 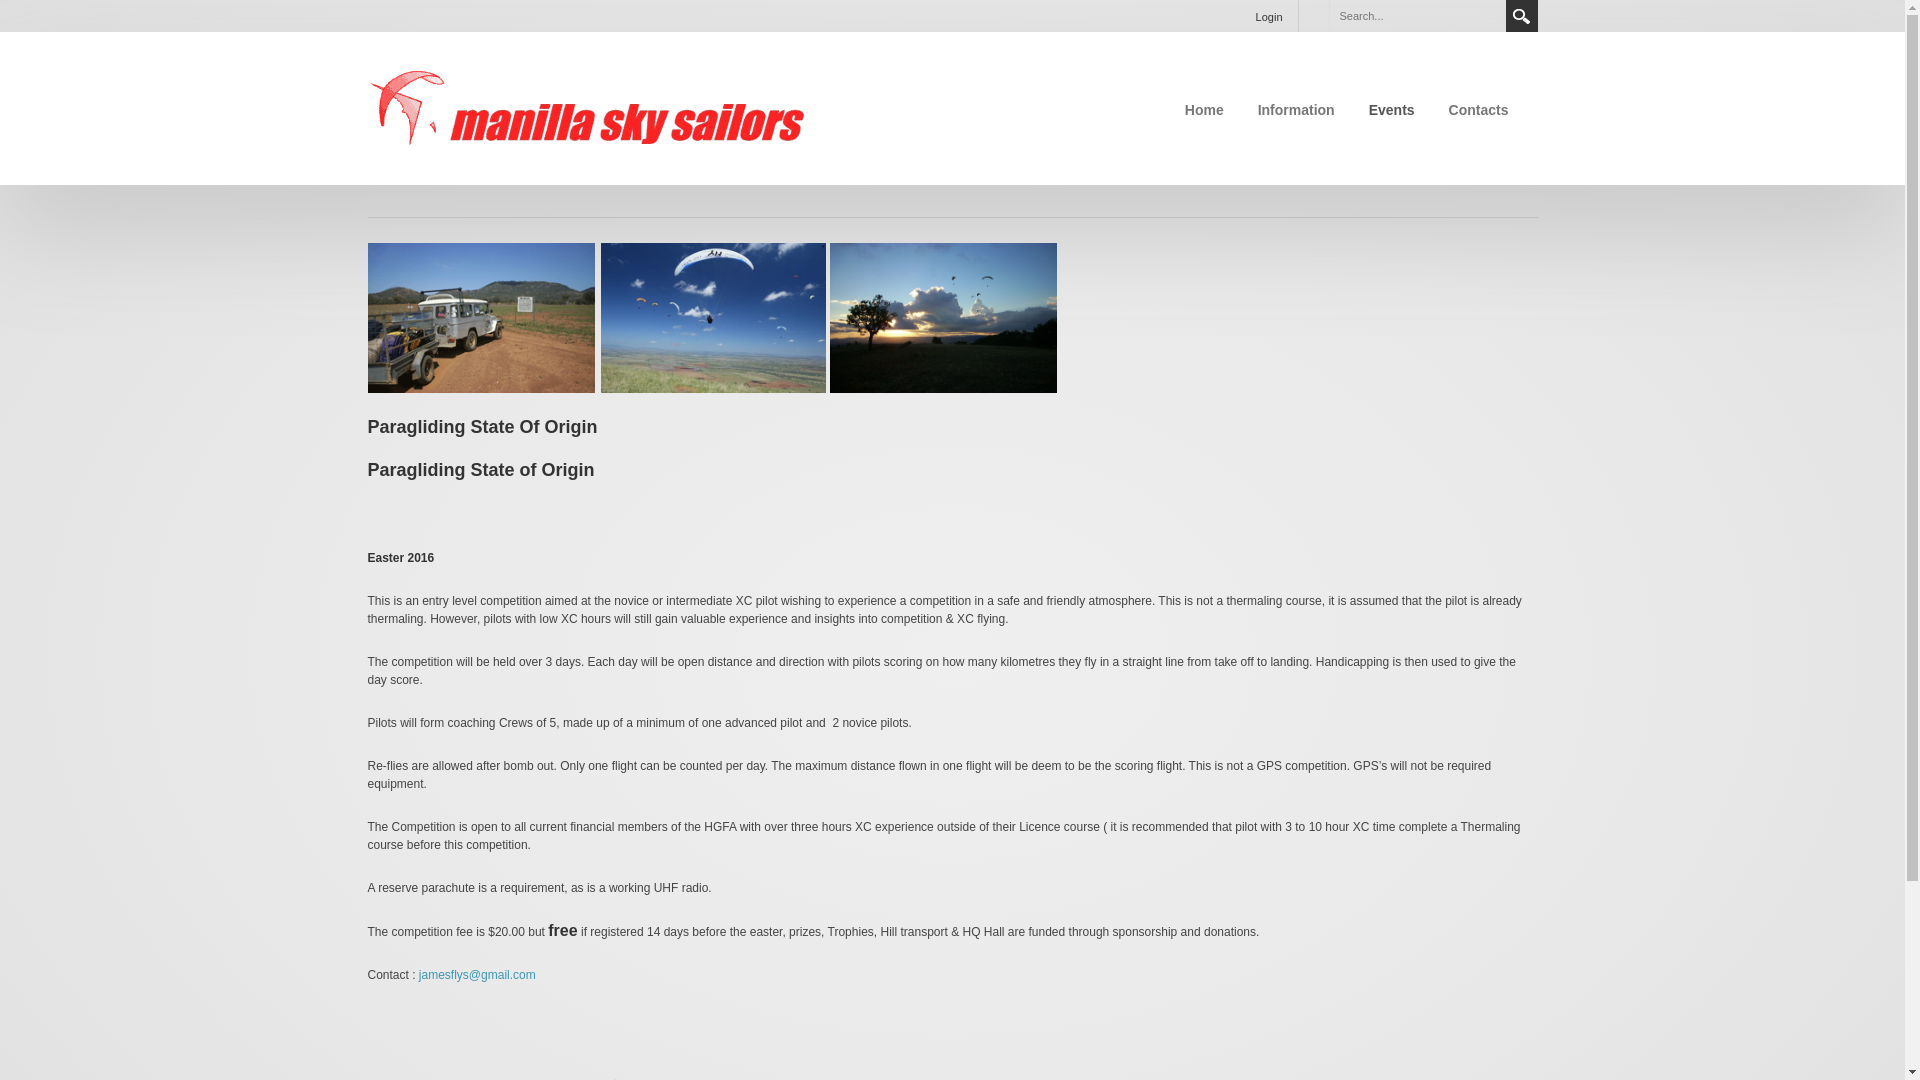 I want to click on Information, so click(x=1296, y=110).